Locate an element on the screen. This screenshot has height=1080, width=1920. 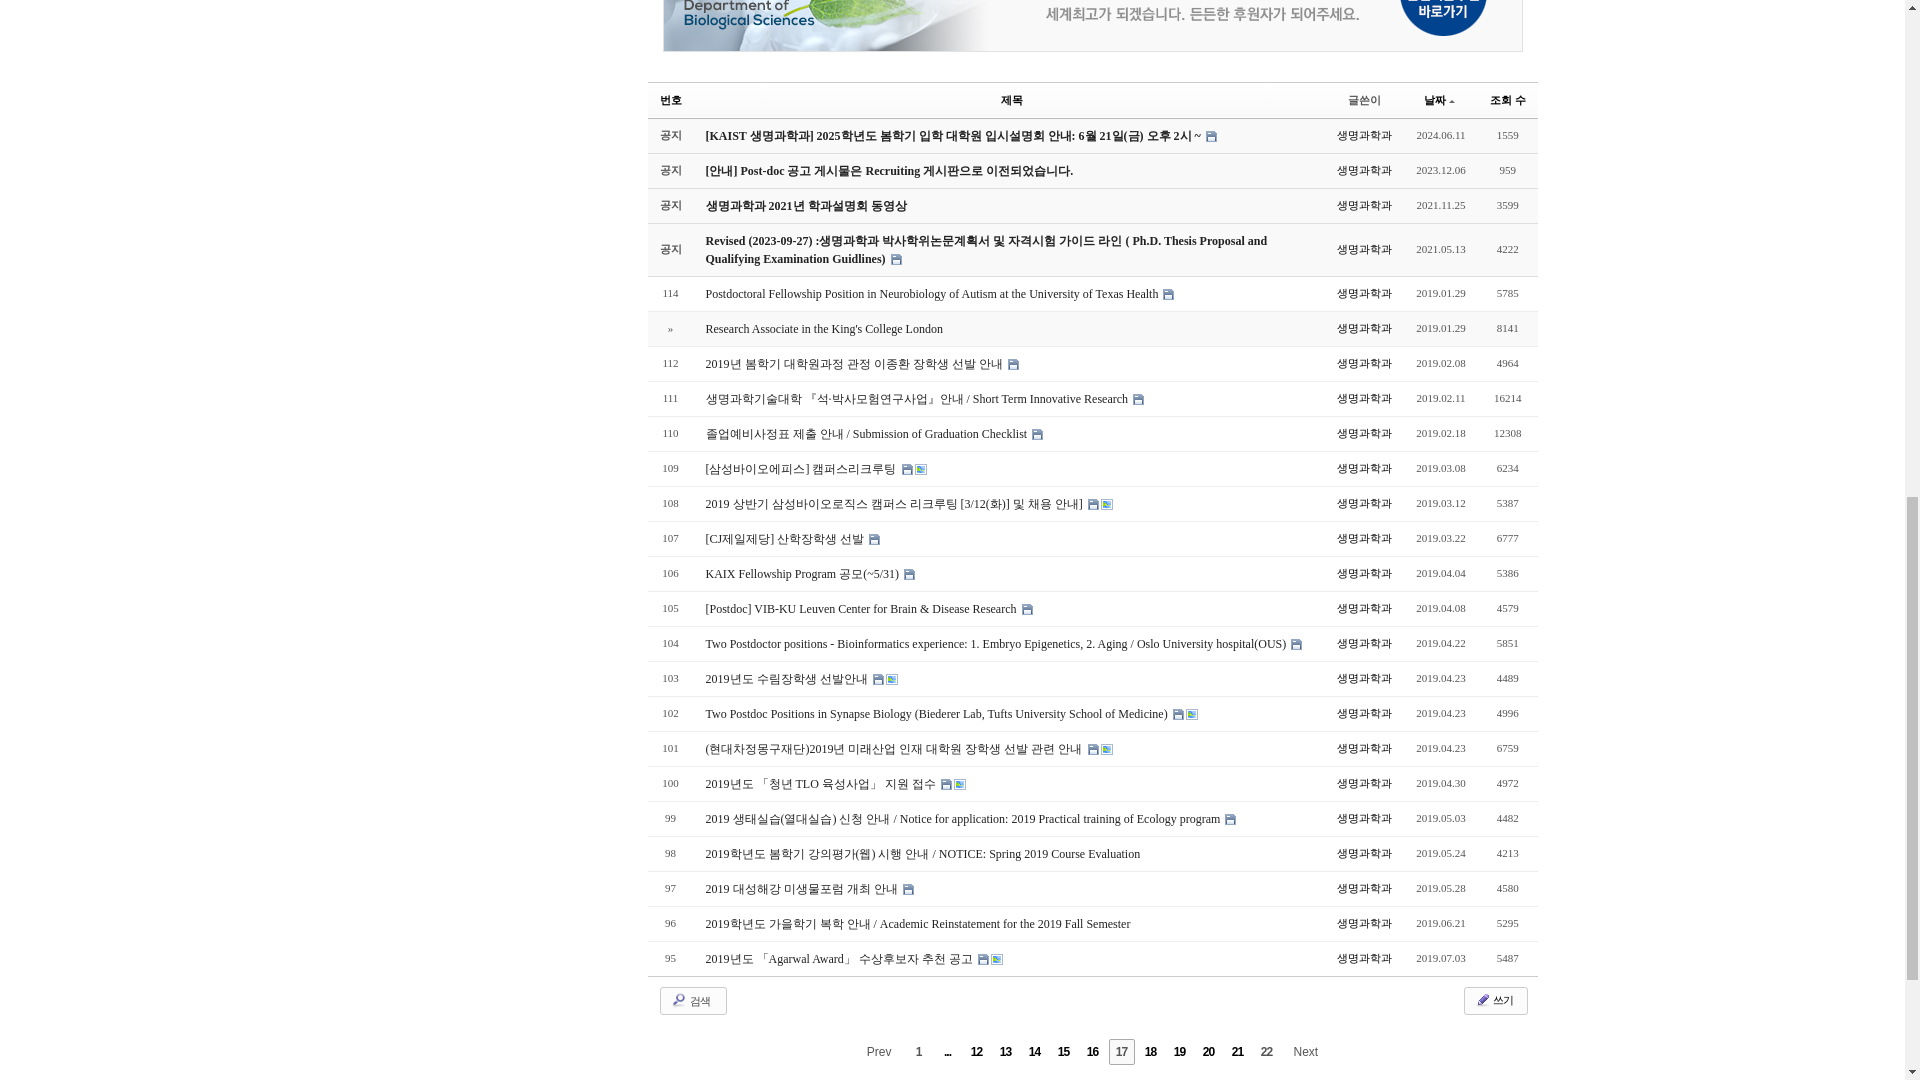
06:32 is located at coordinates (1440, 363).